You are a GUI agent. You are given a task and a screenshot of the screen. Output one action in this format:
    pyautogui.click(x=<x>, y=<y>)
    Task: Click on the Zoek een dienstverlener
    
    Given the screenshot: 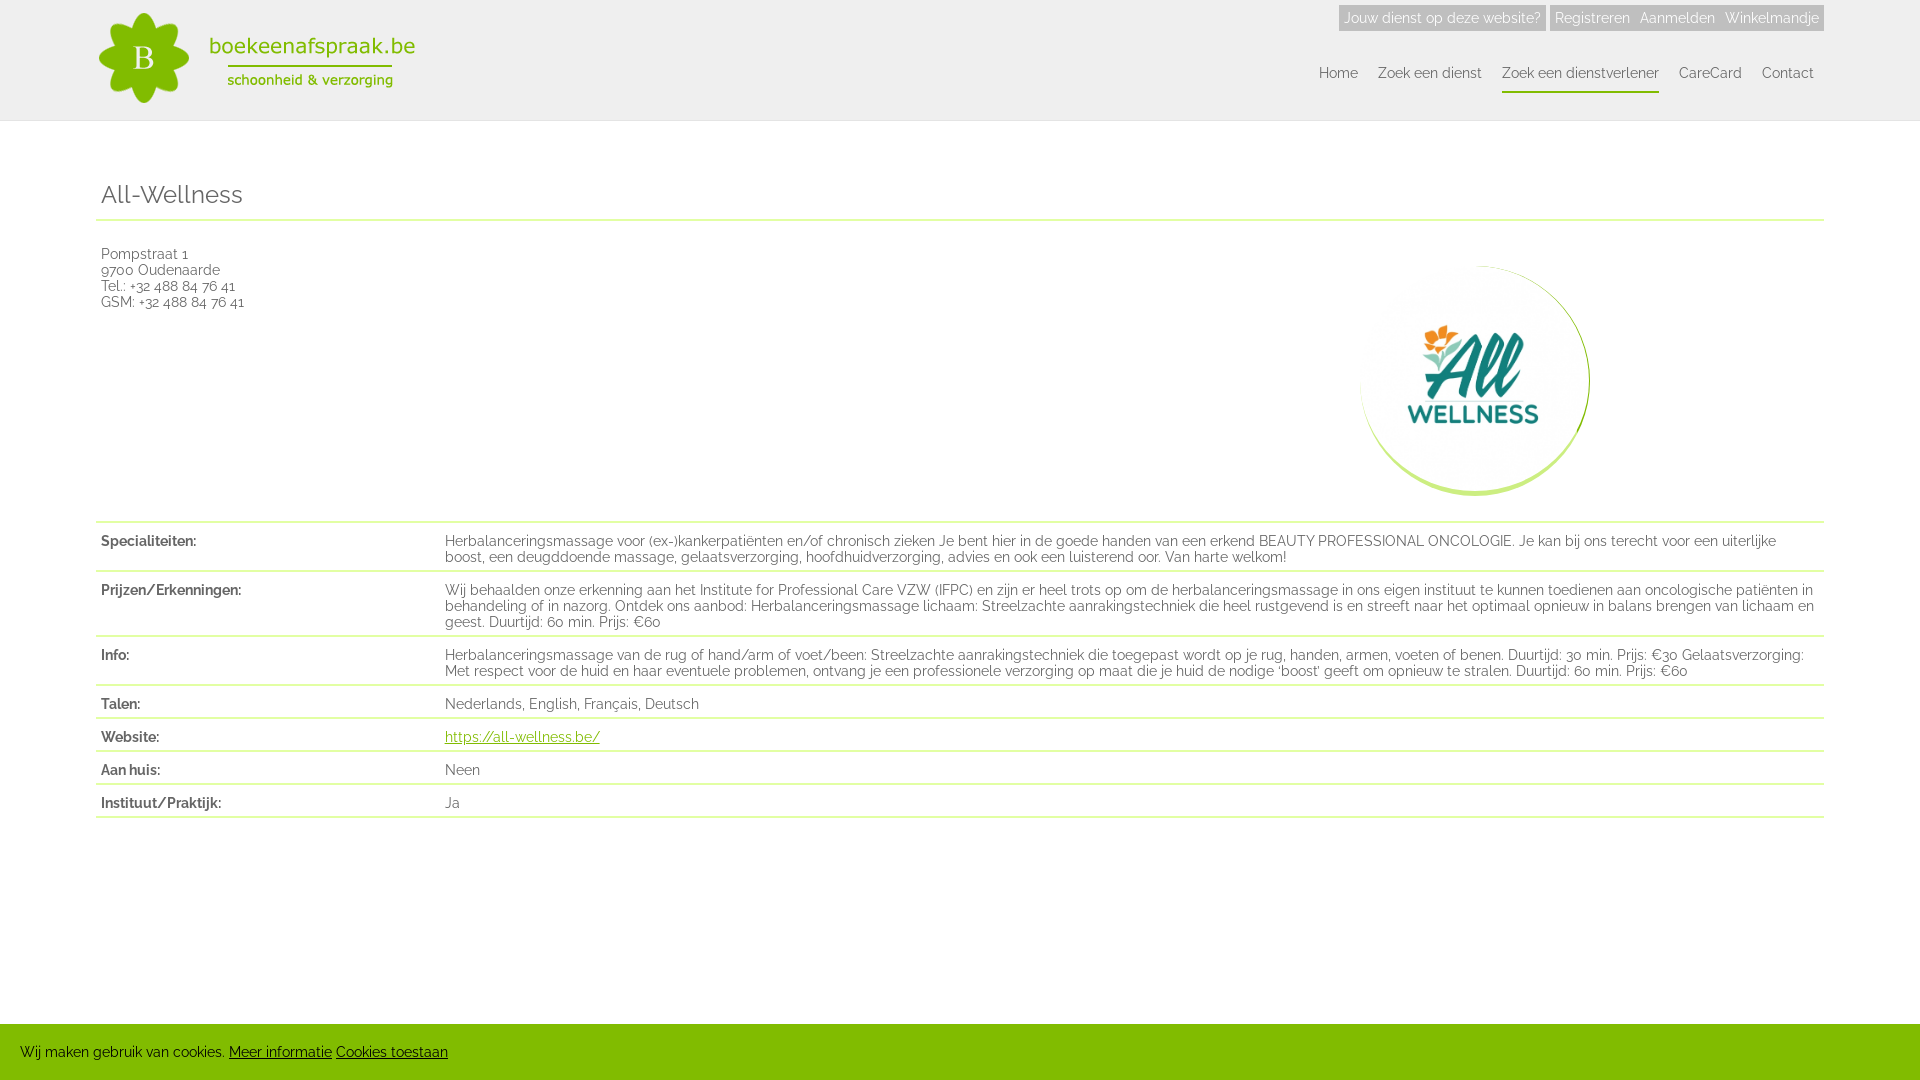 What is the action you would take?
    pyautogui.click(x=1580, y=74)
    